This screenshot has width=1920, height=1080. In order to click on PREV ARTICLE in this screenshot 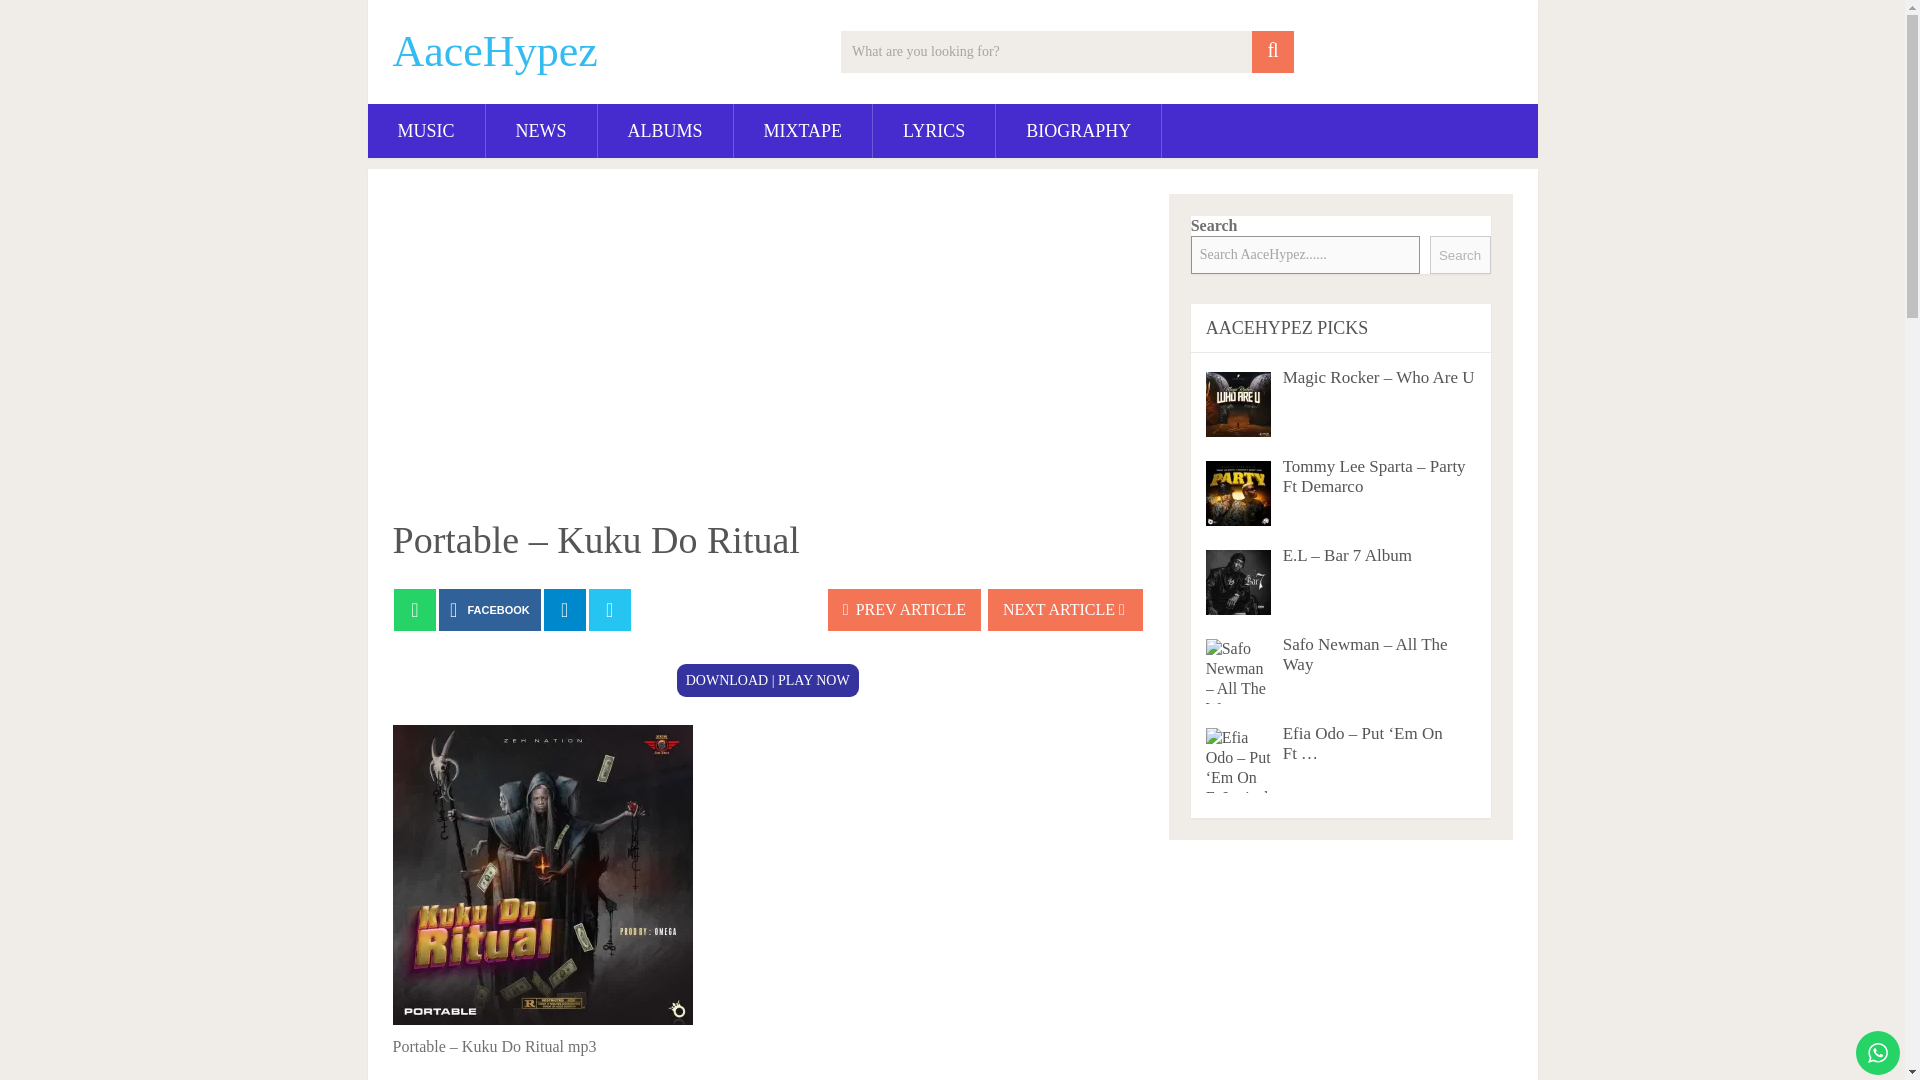, I will do `click(904, 609)`.